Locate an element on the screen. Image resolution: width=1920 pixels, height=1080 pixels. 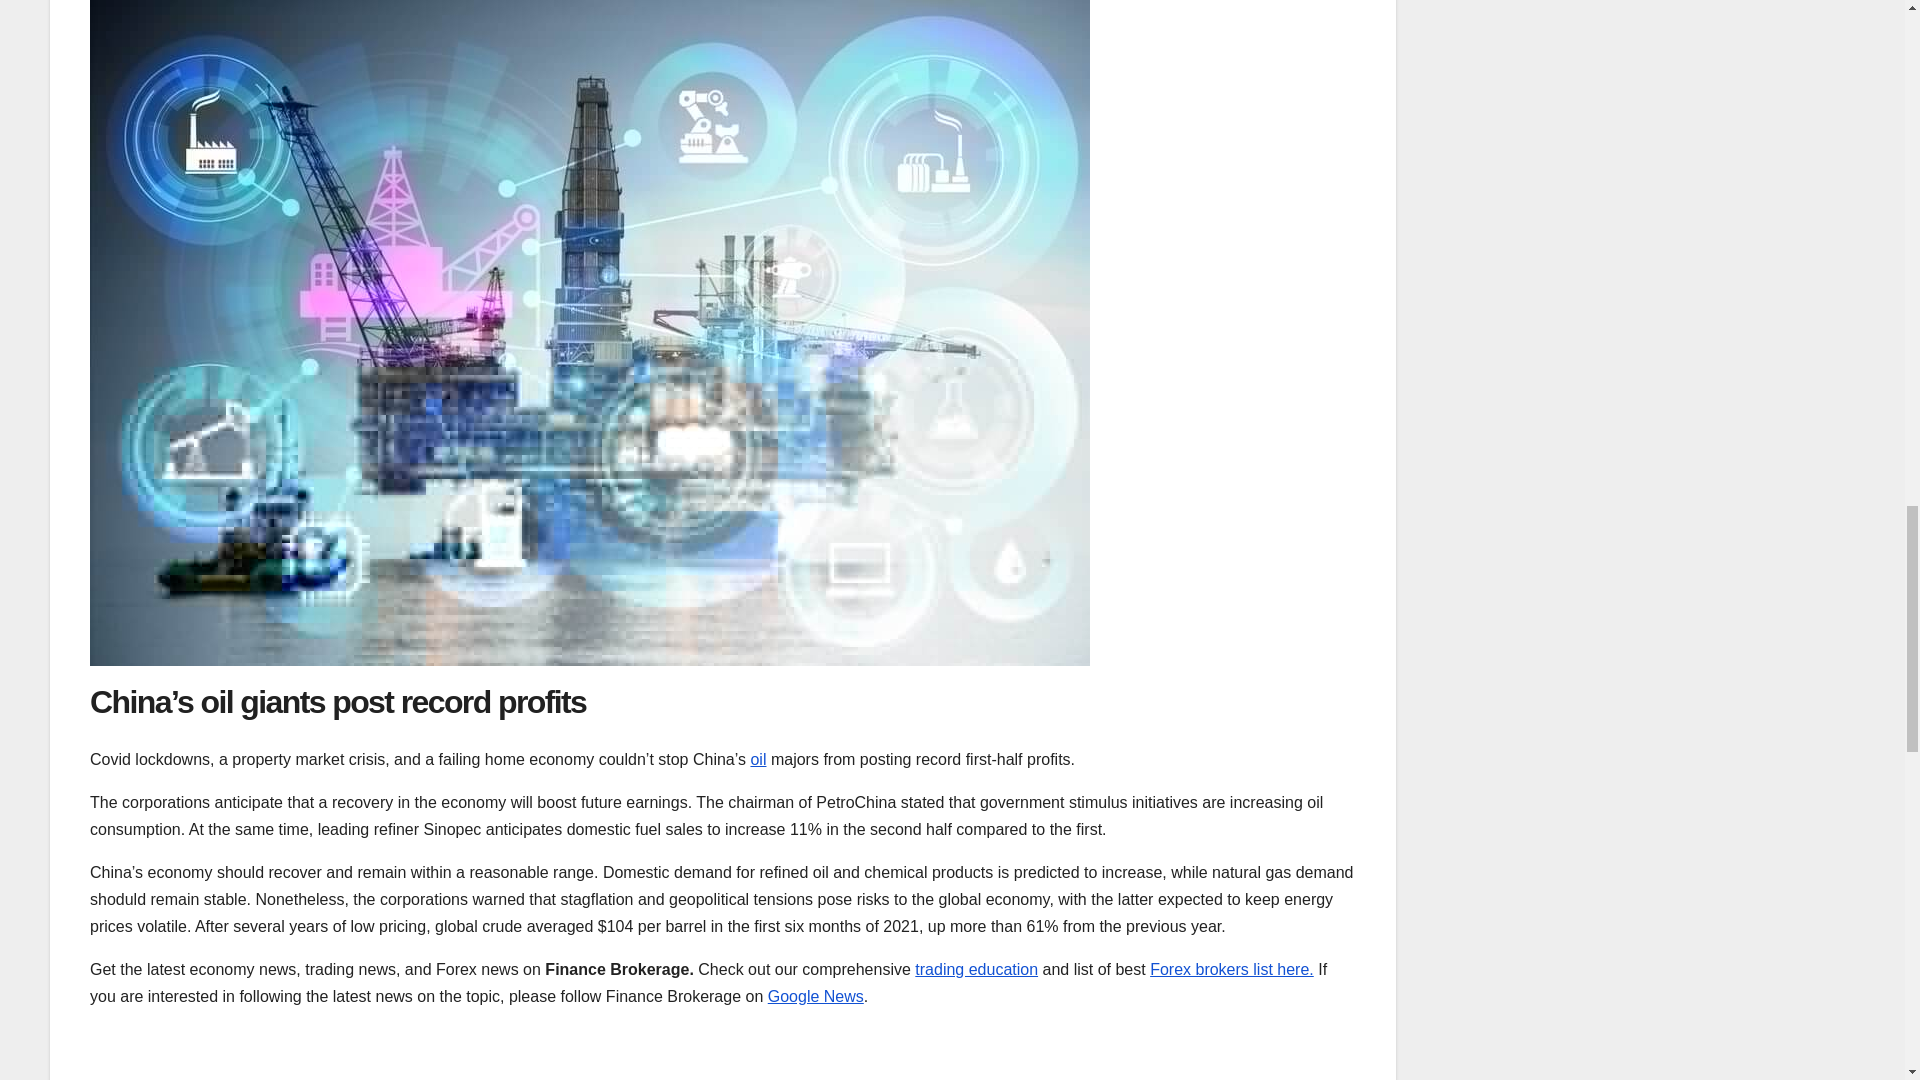
Trading Education is located at coordinates (976, 970).